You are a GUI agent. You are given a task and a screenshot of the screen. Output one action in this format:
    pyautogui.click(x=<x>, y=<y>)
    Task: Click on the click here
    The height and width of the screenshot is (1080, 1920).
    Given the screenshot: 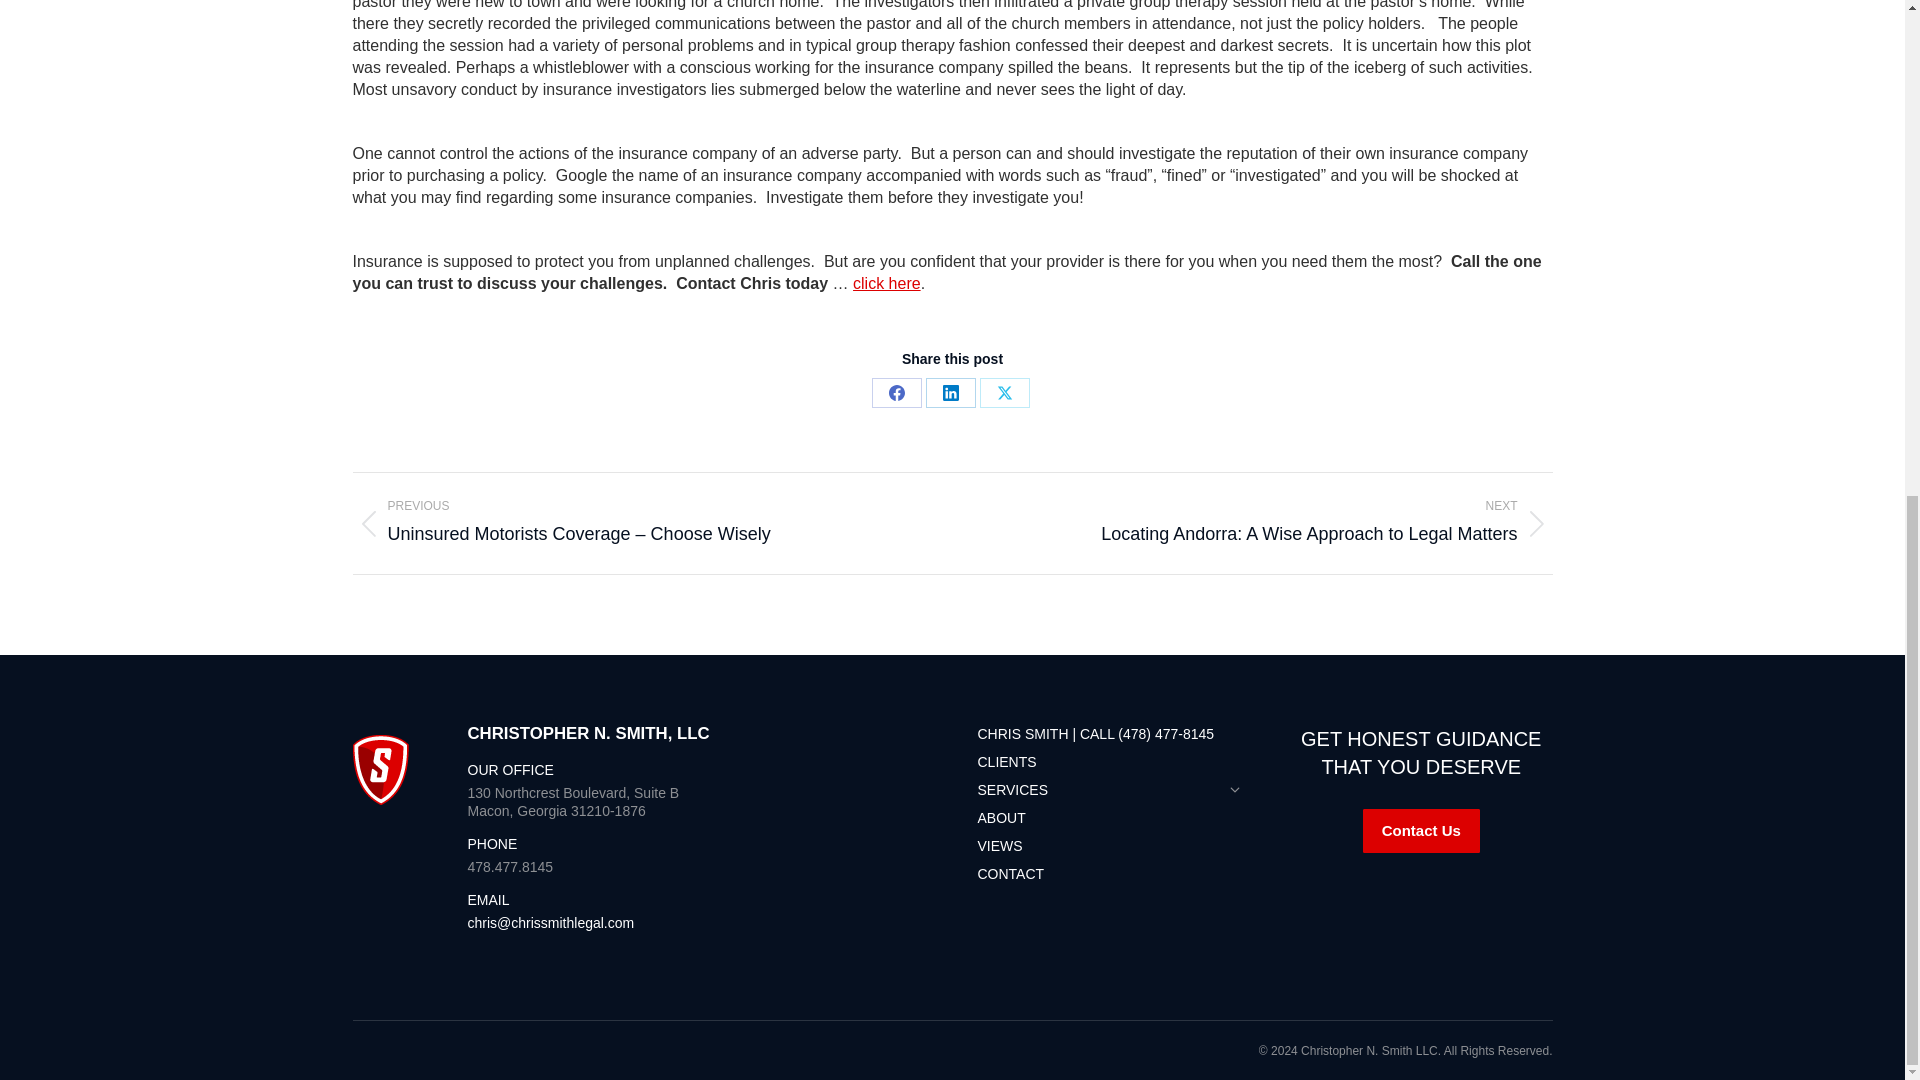 What is the action you would take?
    pyautogui.click(x=886, y=283)
    